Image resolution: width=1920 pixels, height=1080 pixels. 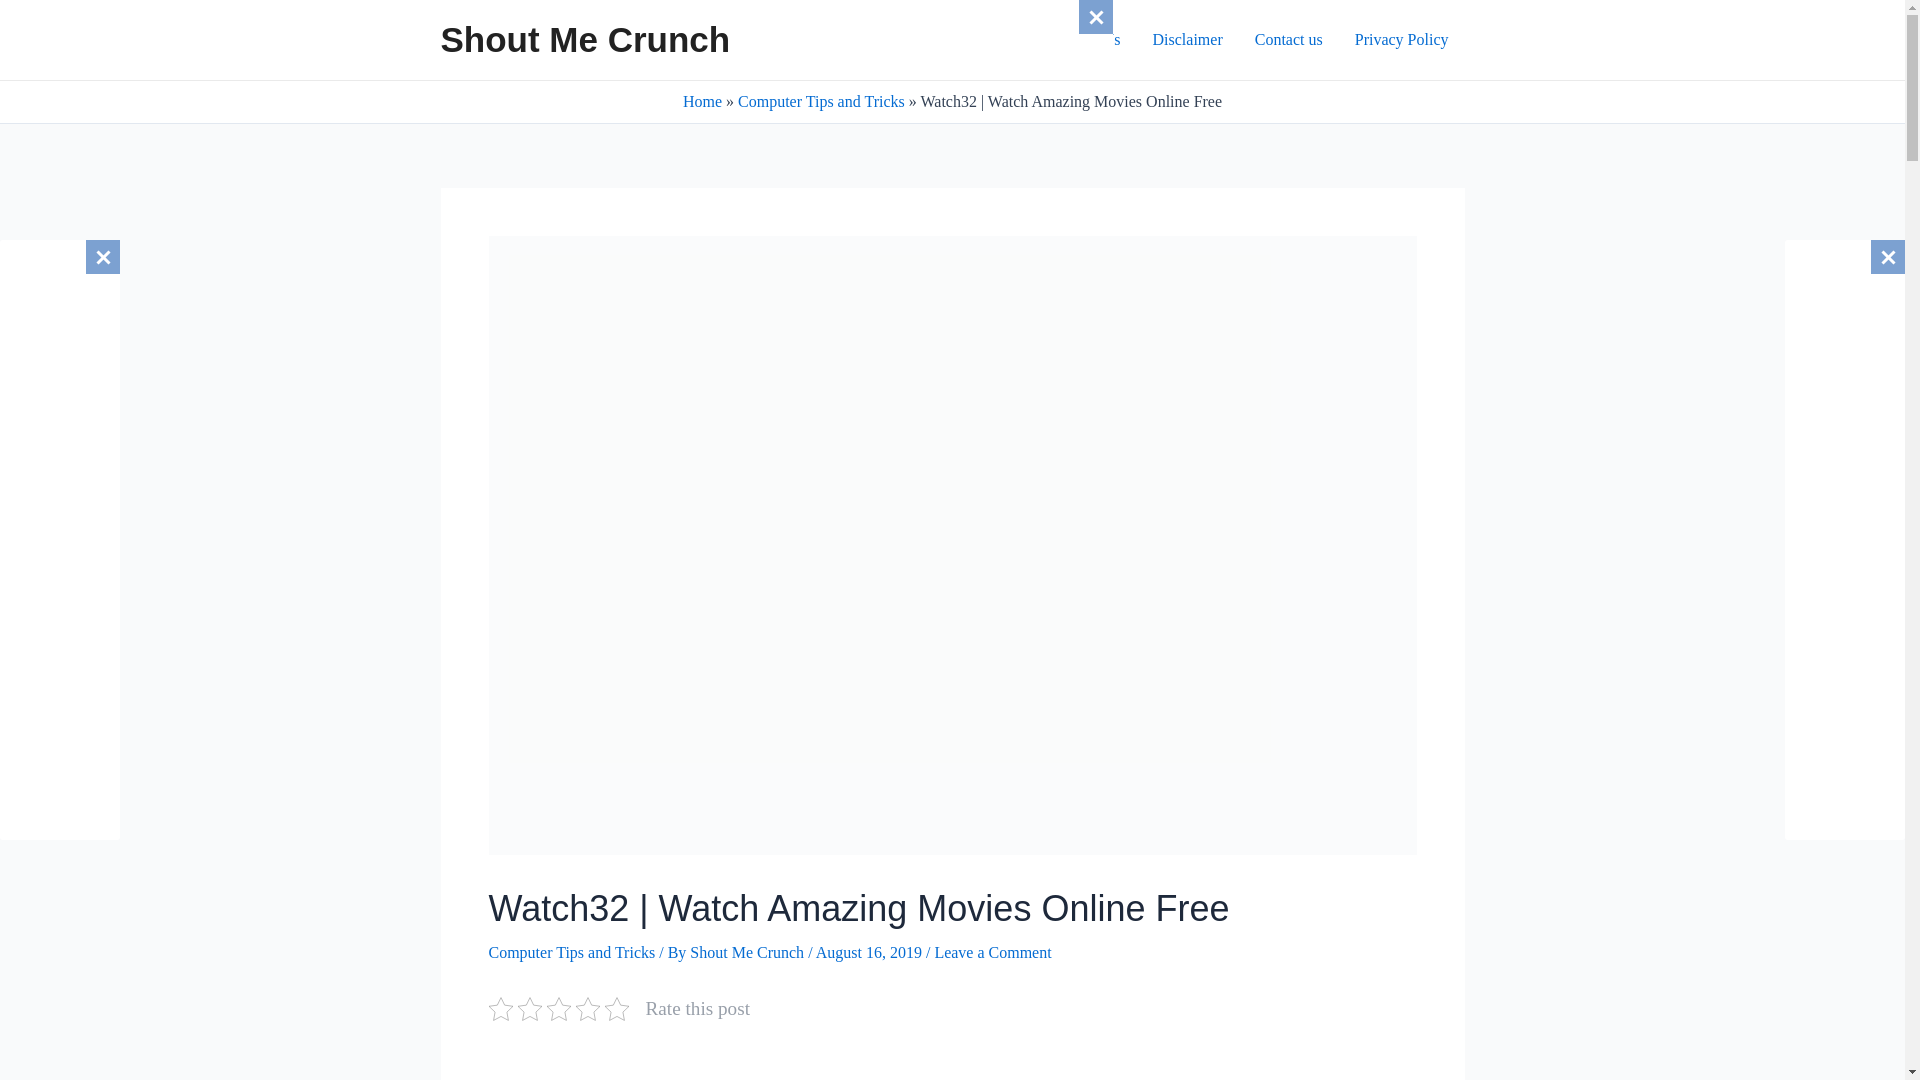 I want to click on Home, so click(x=702, y=101).